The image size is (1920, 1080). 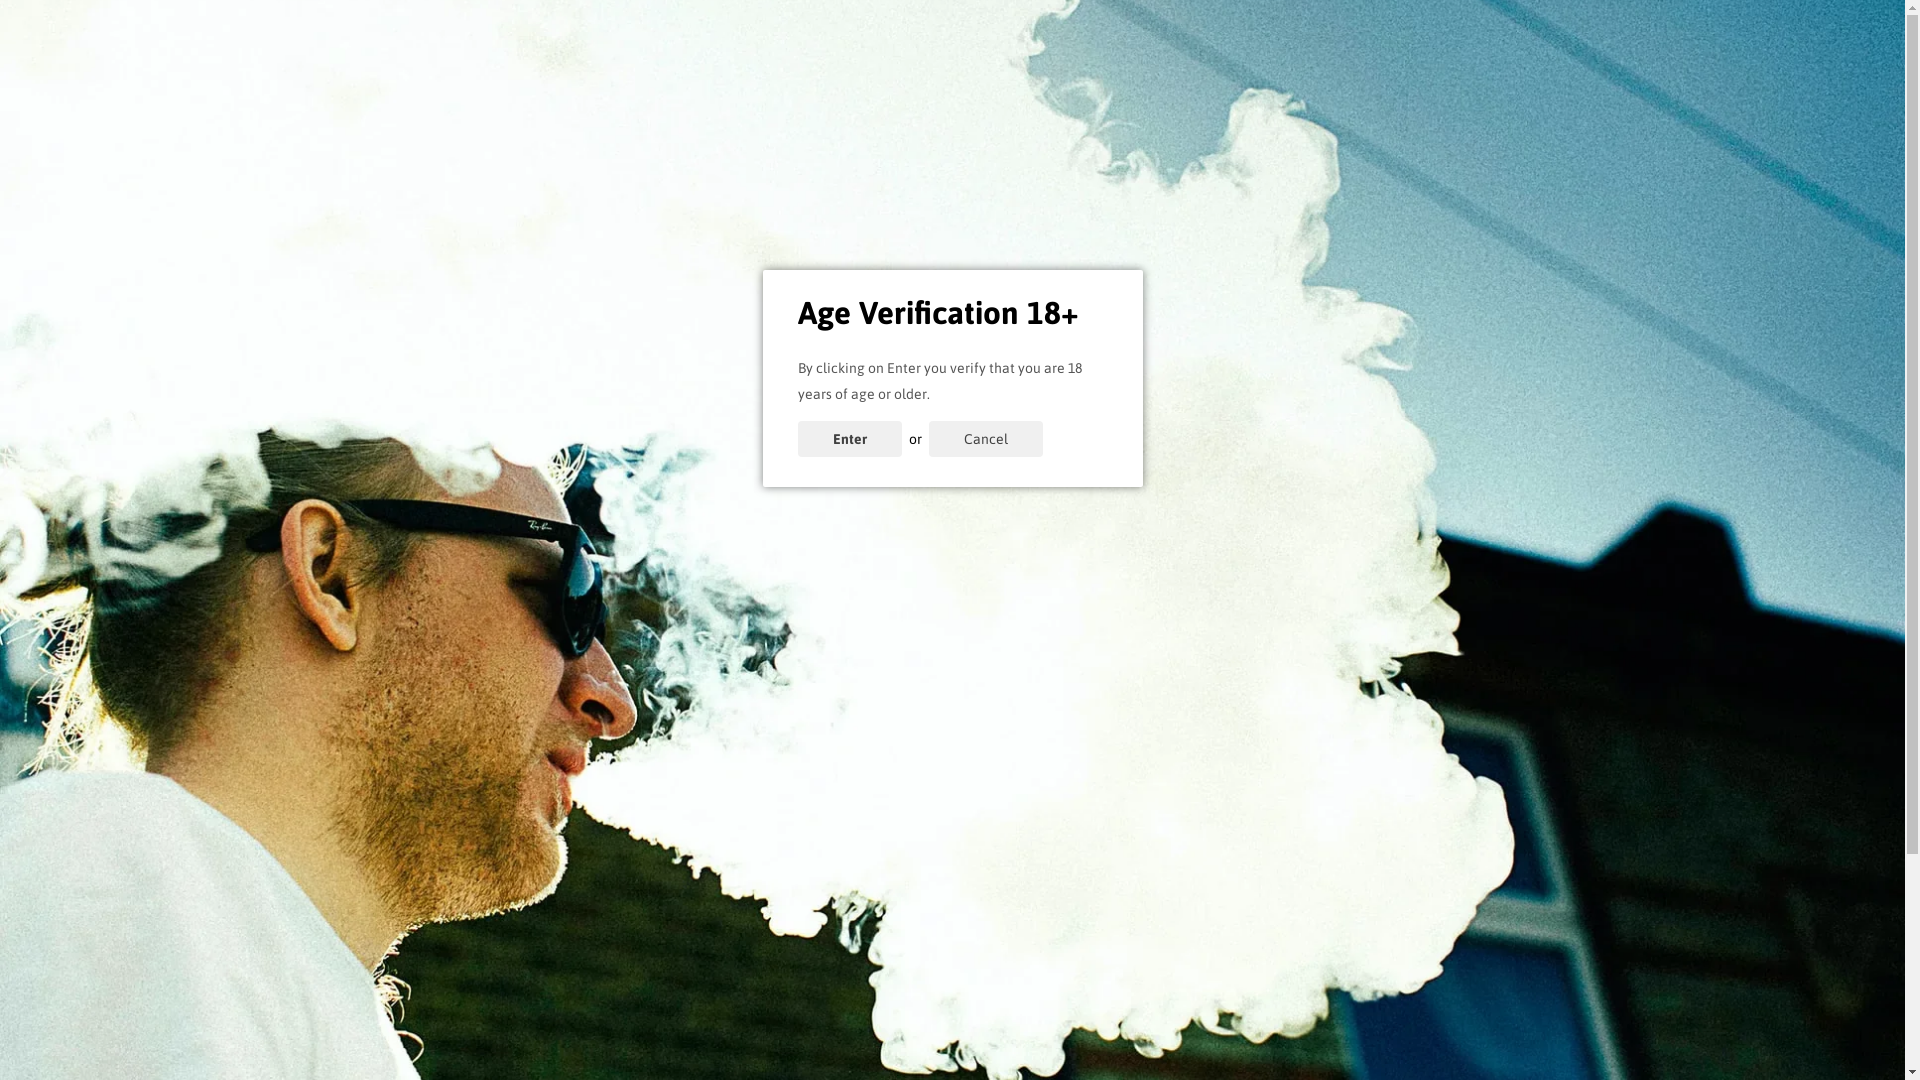 I want to click on Cancel, so click(x=985, y=439).